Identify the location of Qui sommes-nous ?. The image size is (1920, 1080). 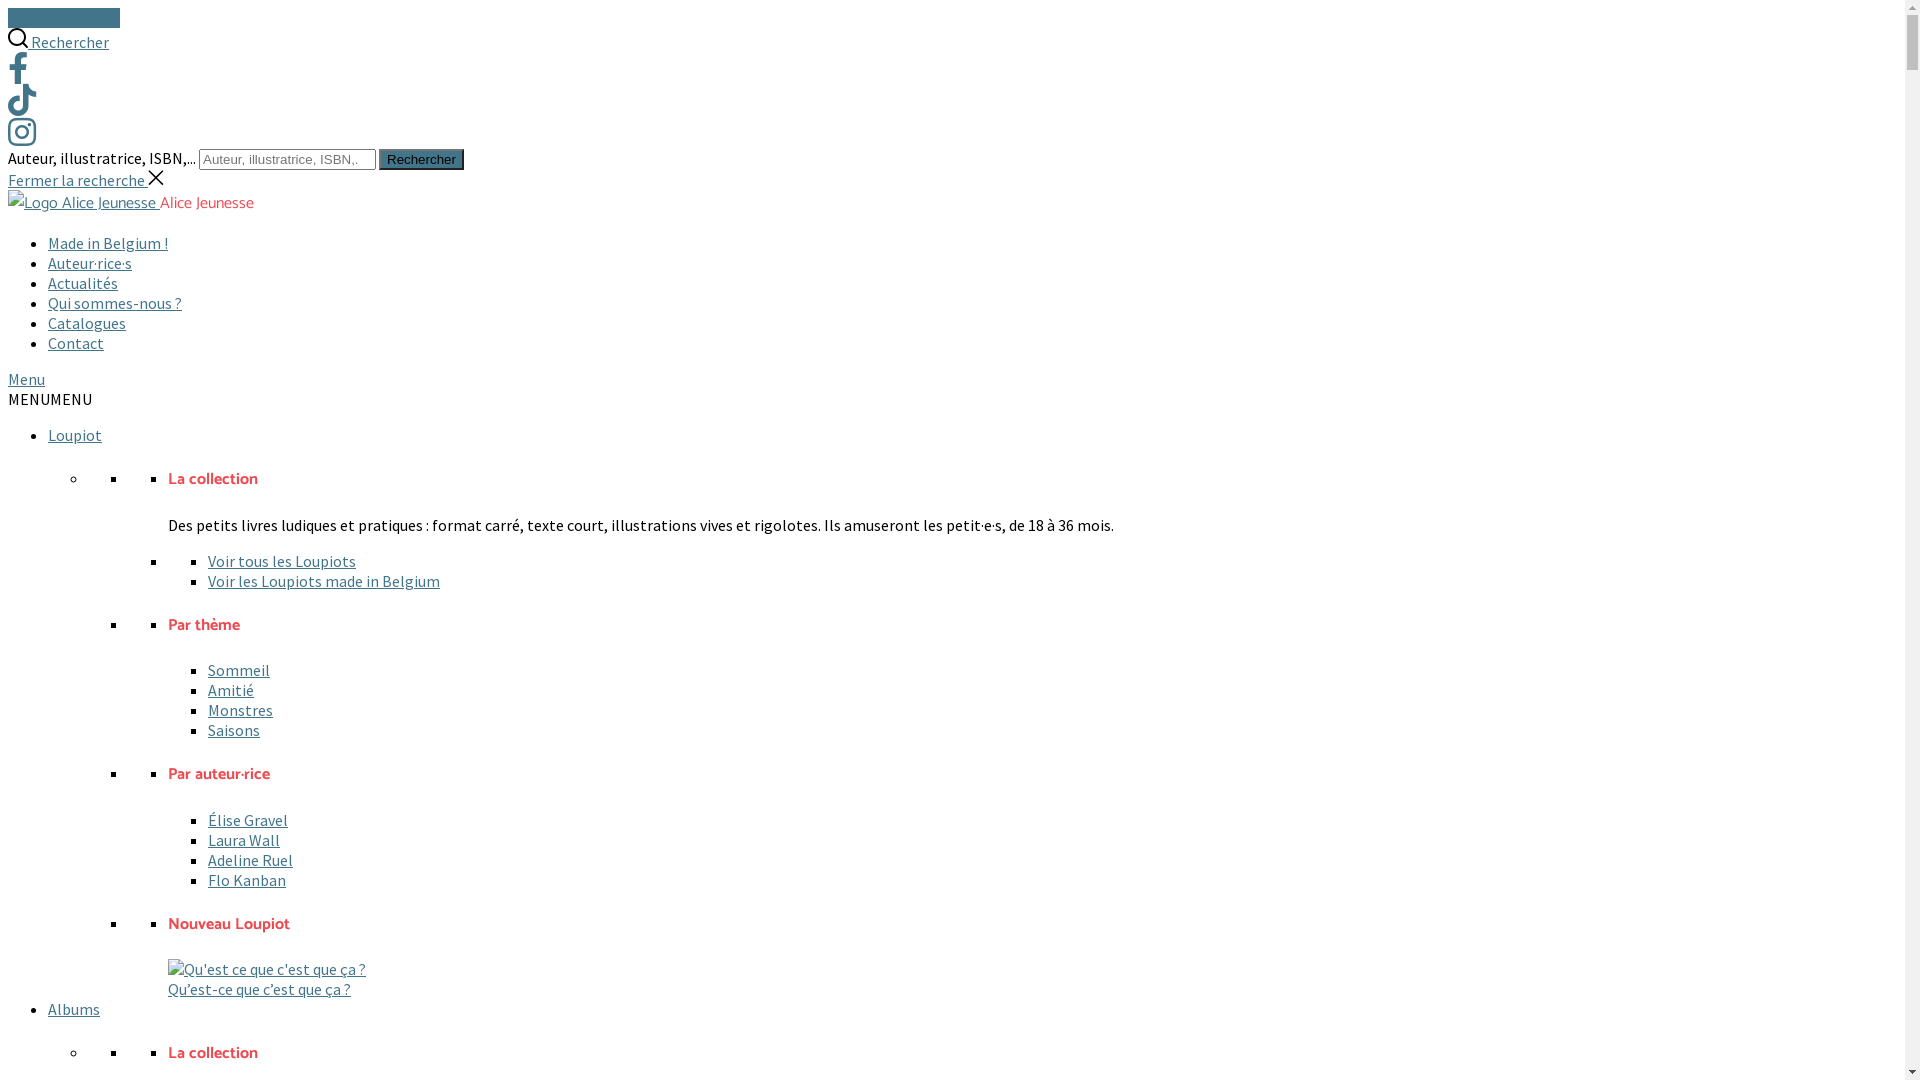
(115, 303).